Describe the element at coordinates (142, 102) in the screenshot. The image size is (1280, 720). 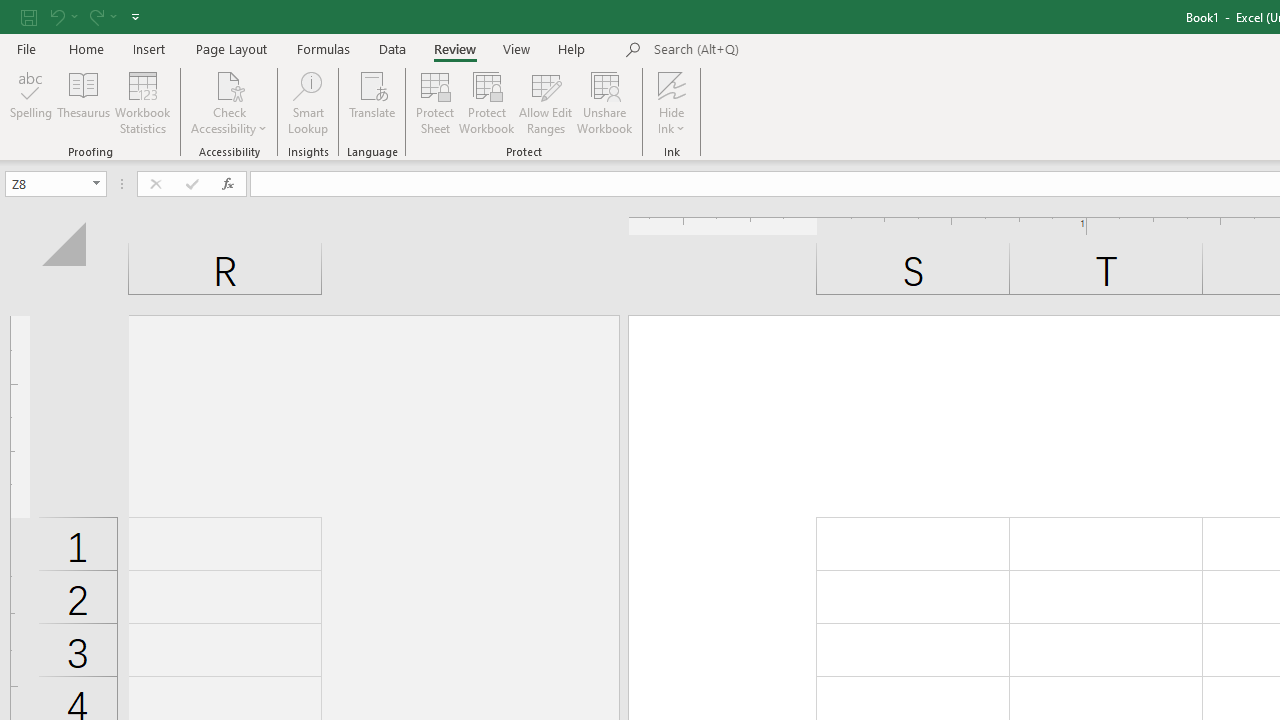
I see `Workbook Statistics` at that location.